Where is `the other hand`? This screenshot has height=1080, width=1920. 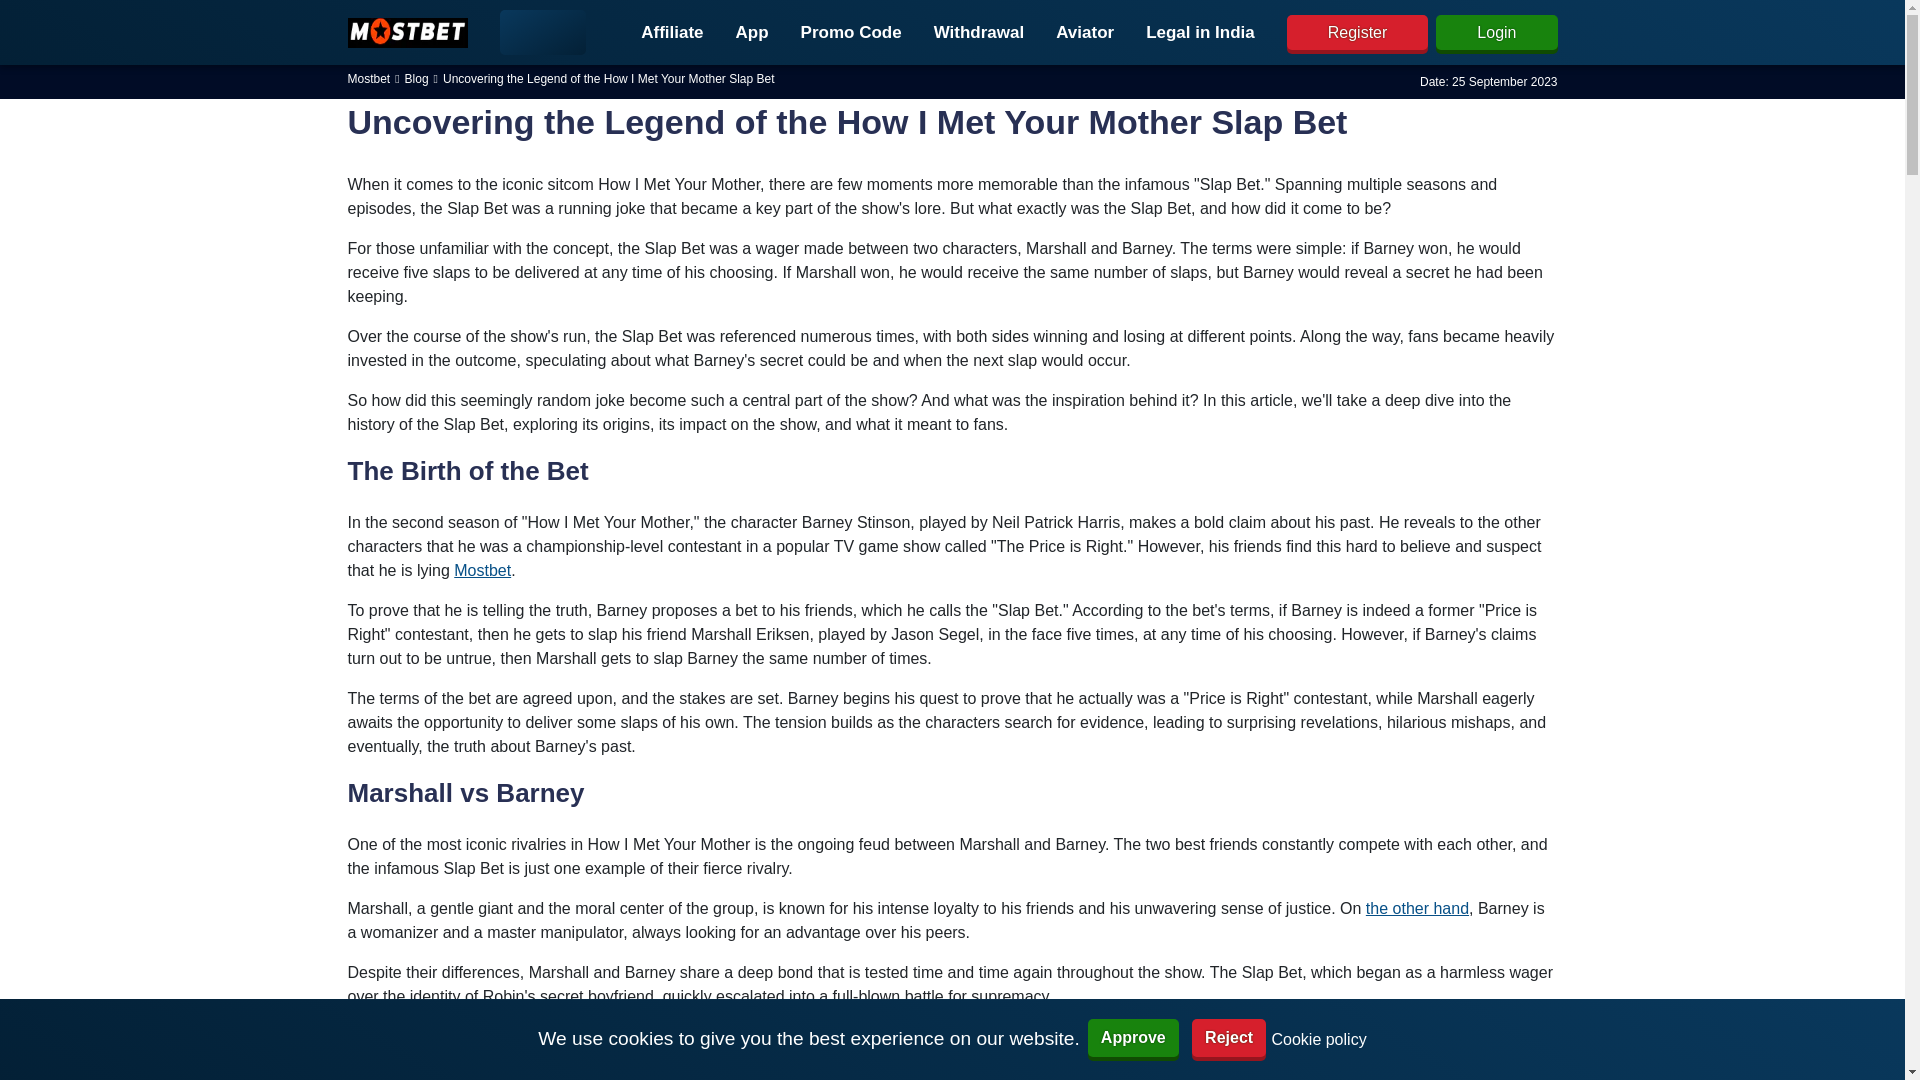
the other hand is located at coordinates (1416, 908).